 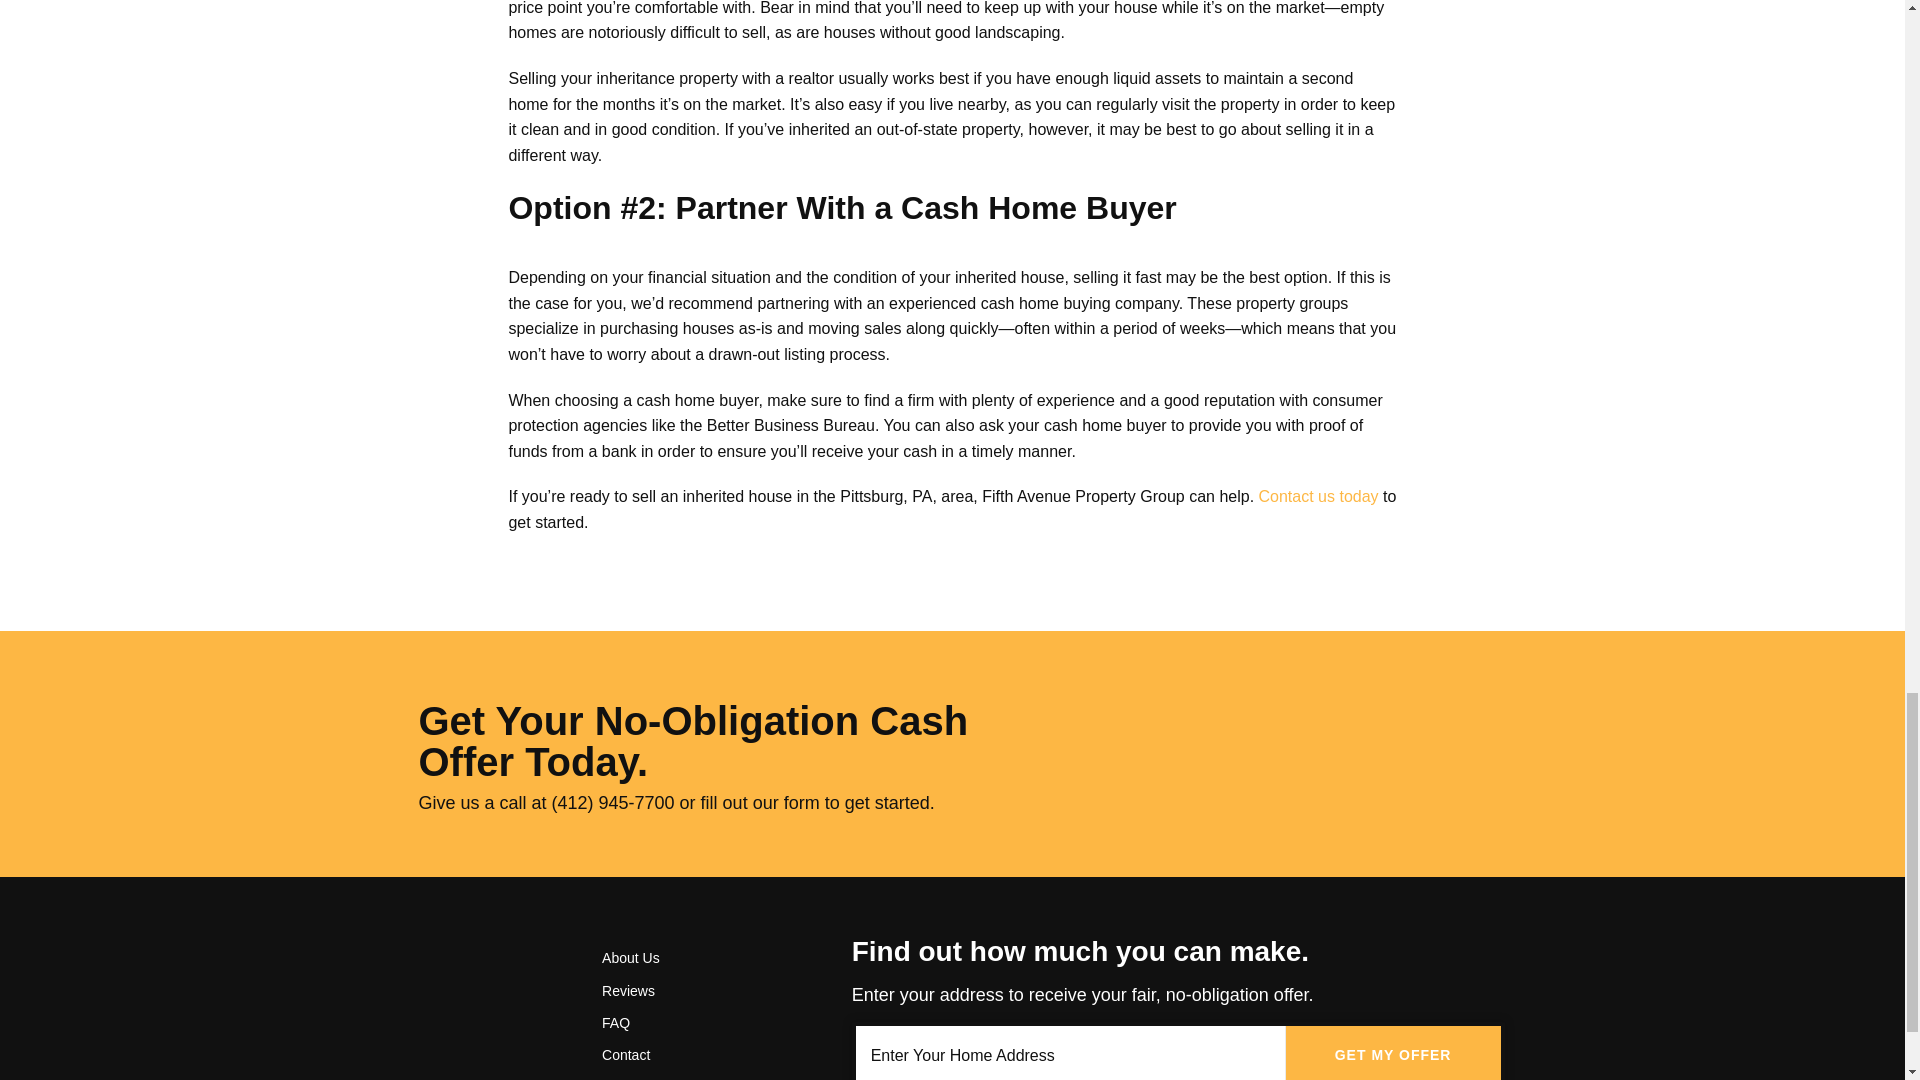 I want to click on Reviews, so click(x=703, y=990).